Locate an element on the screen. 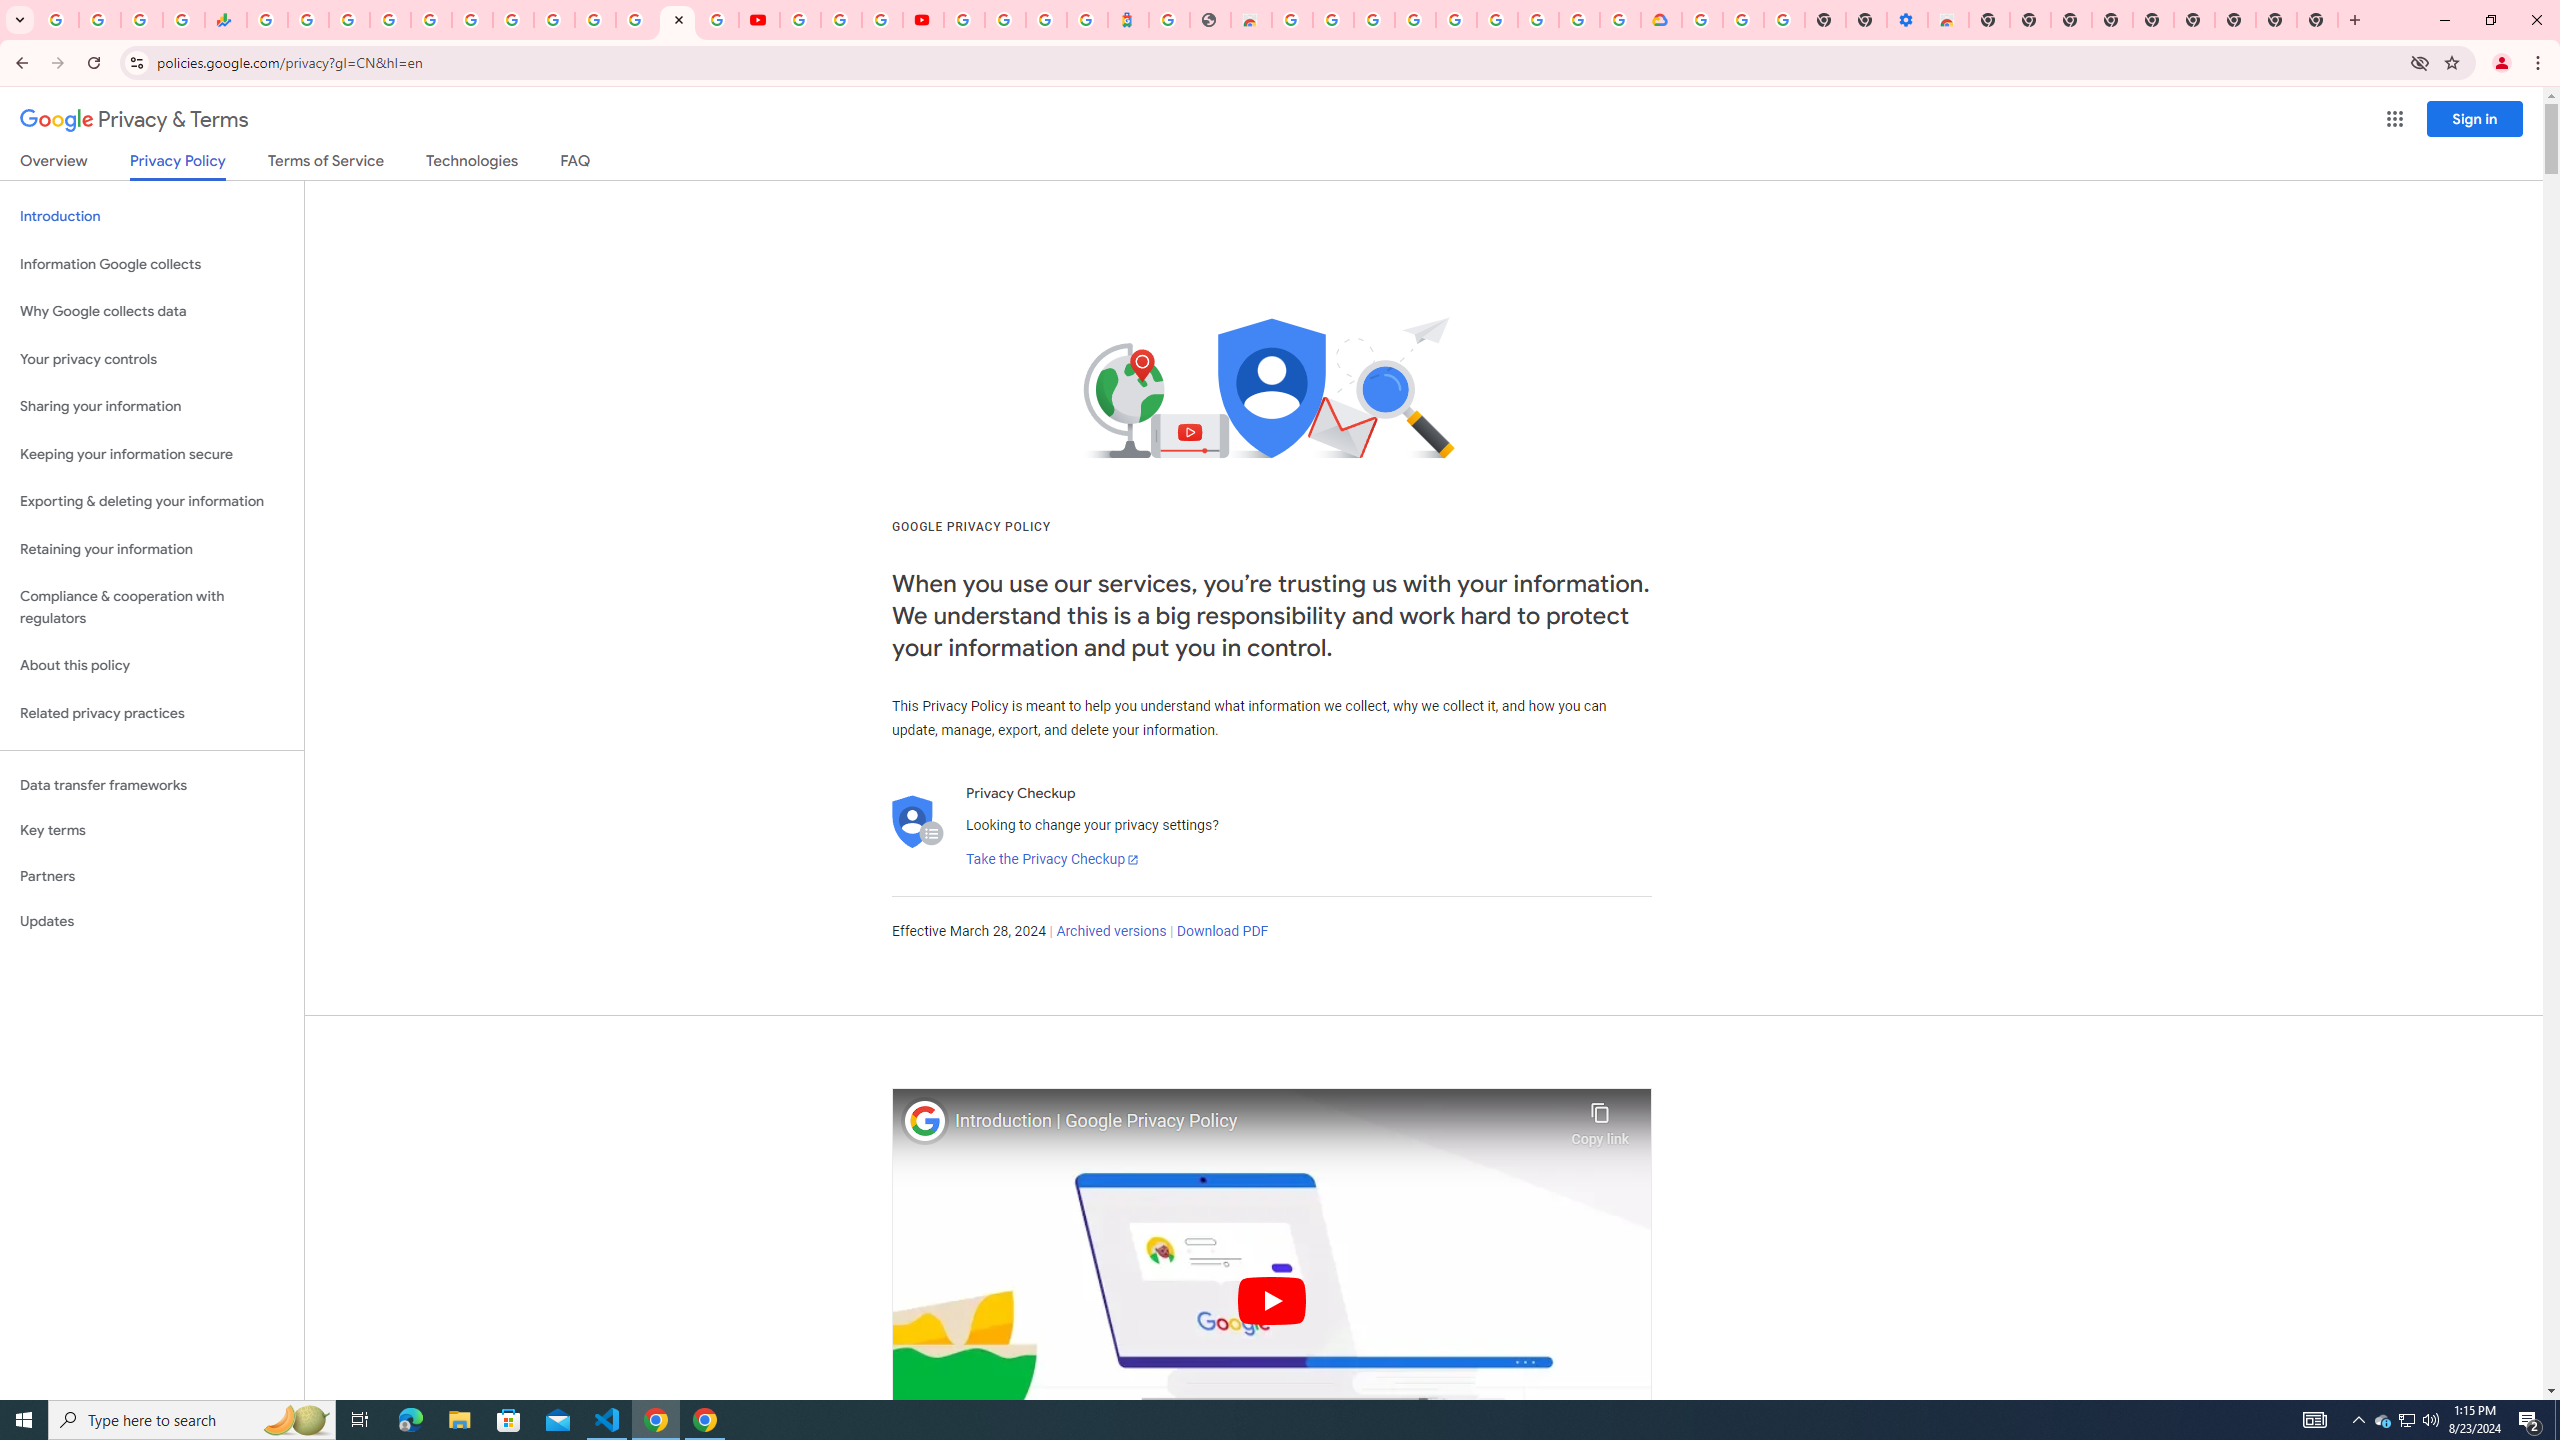  Data transfer frameworks is located at coordinates (152, 785).